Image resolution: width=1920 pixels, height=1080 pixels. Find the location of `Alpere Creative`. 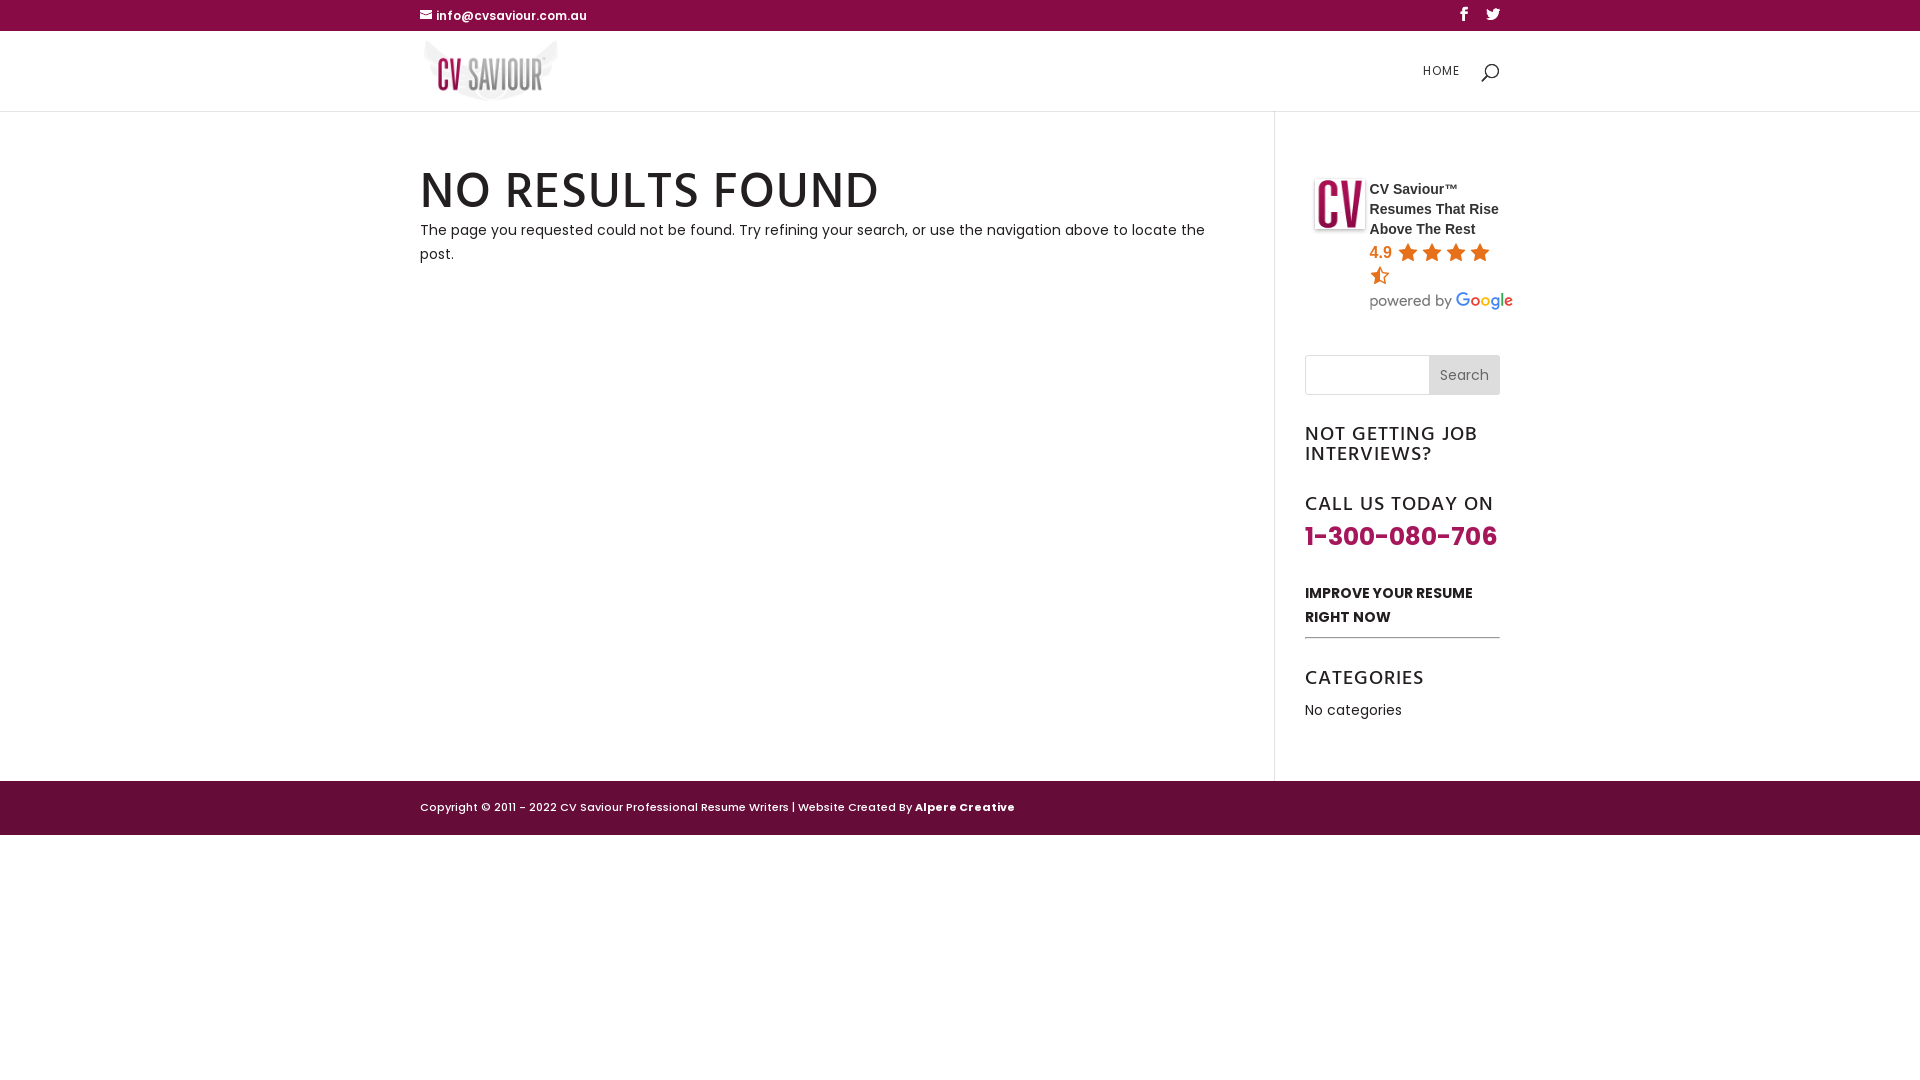

Alpere Creative is located at coordinates (965, 807).